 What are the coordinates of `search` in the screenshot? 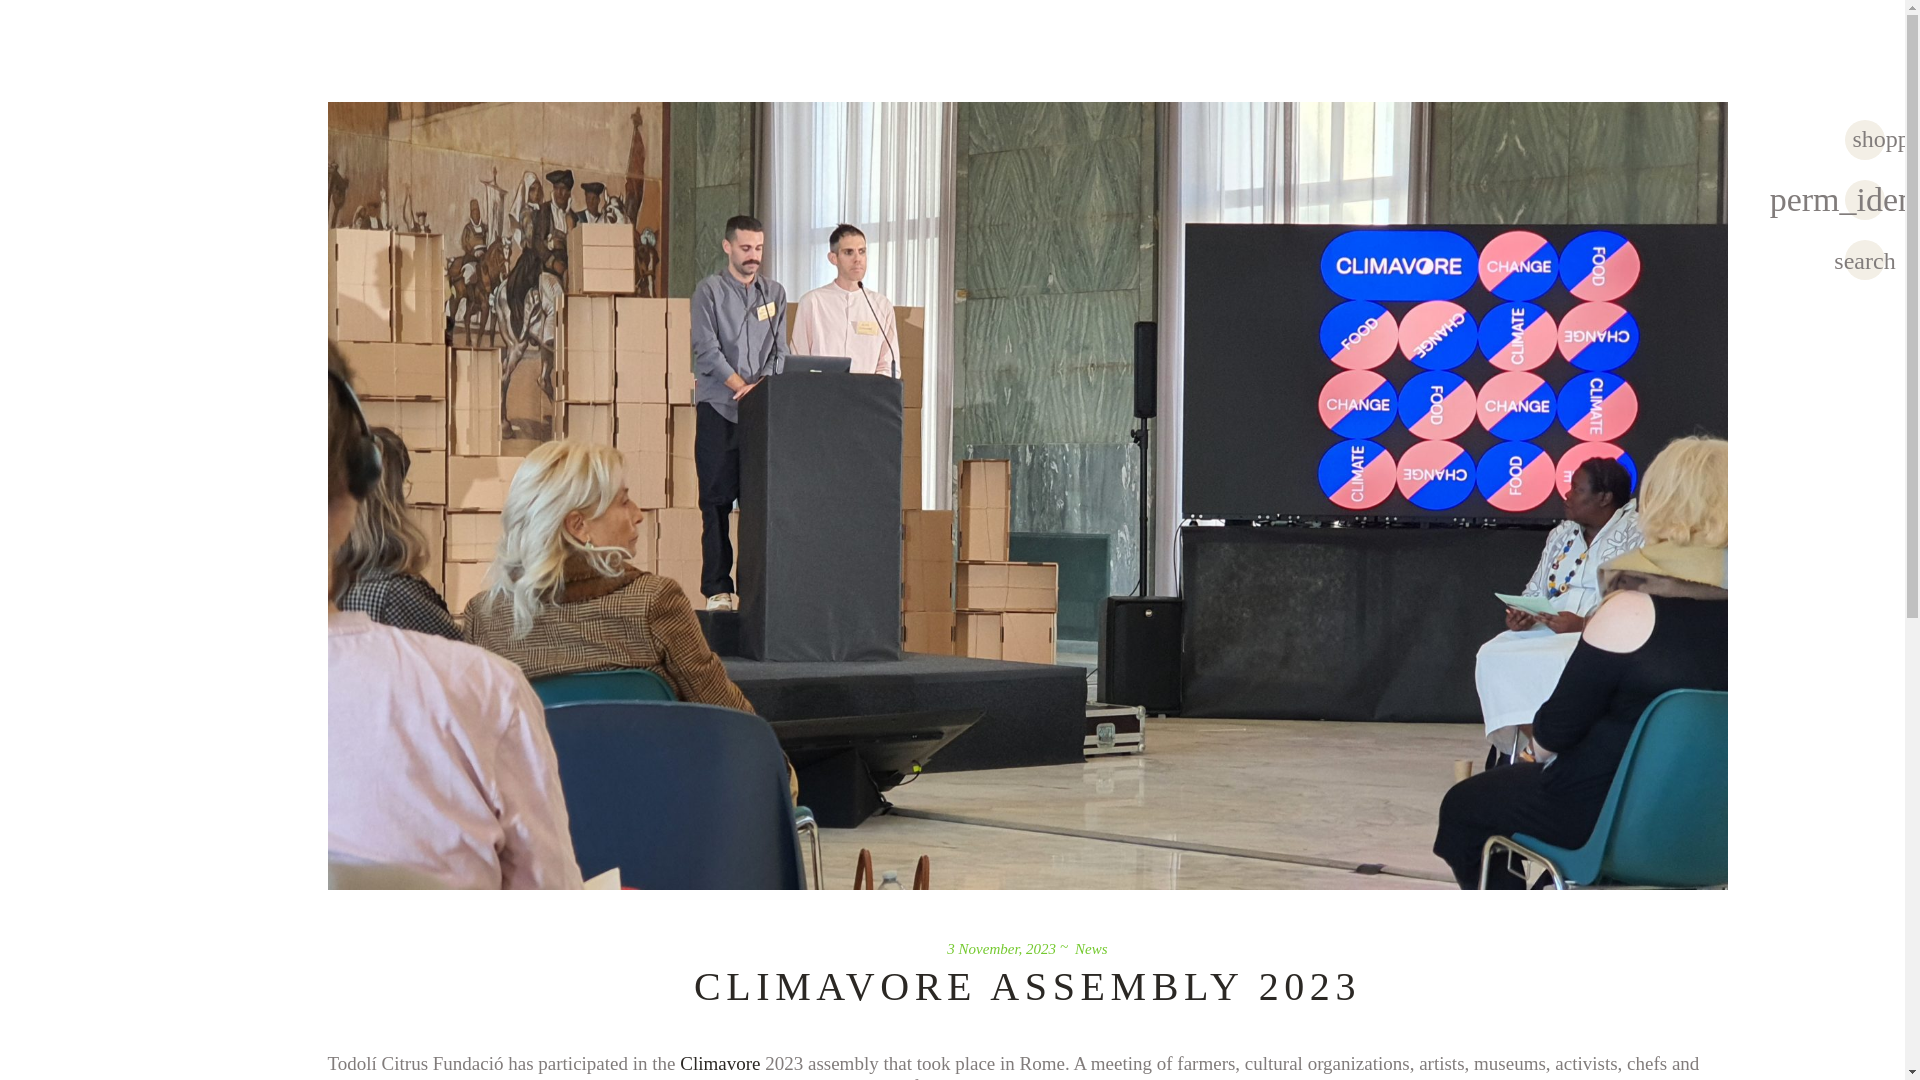 It's located at (1865, 259).